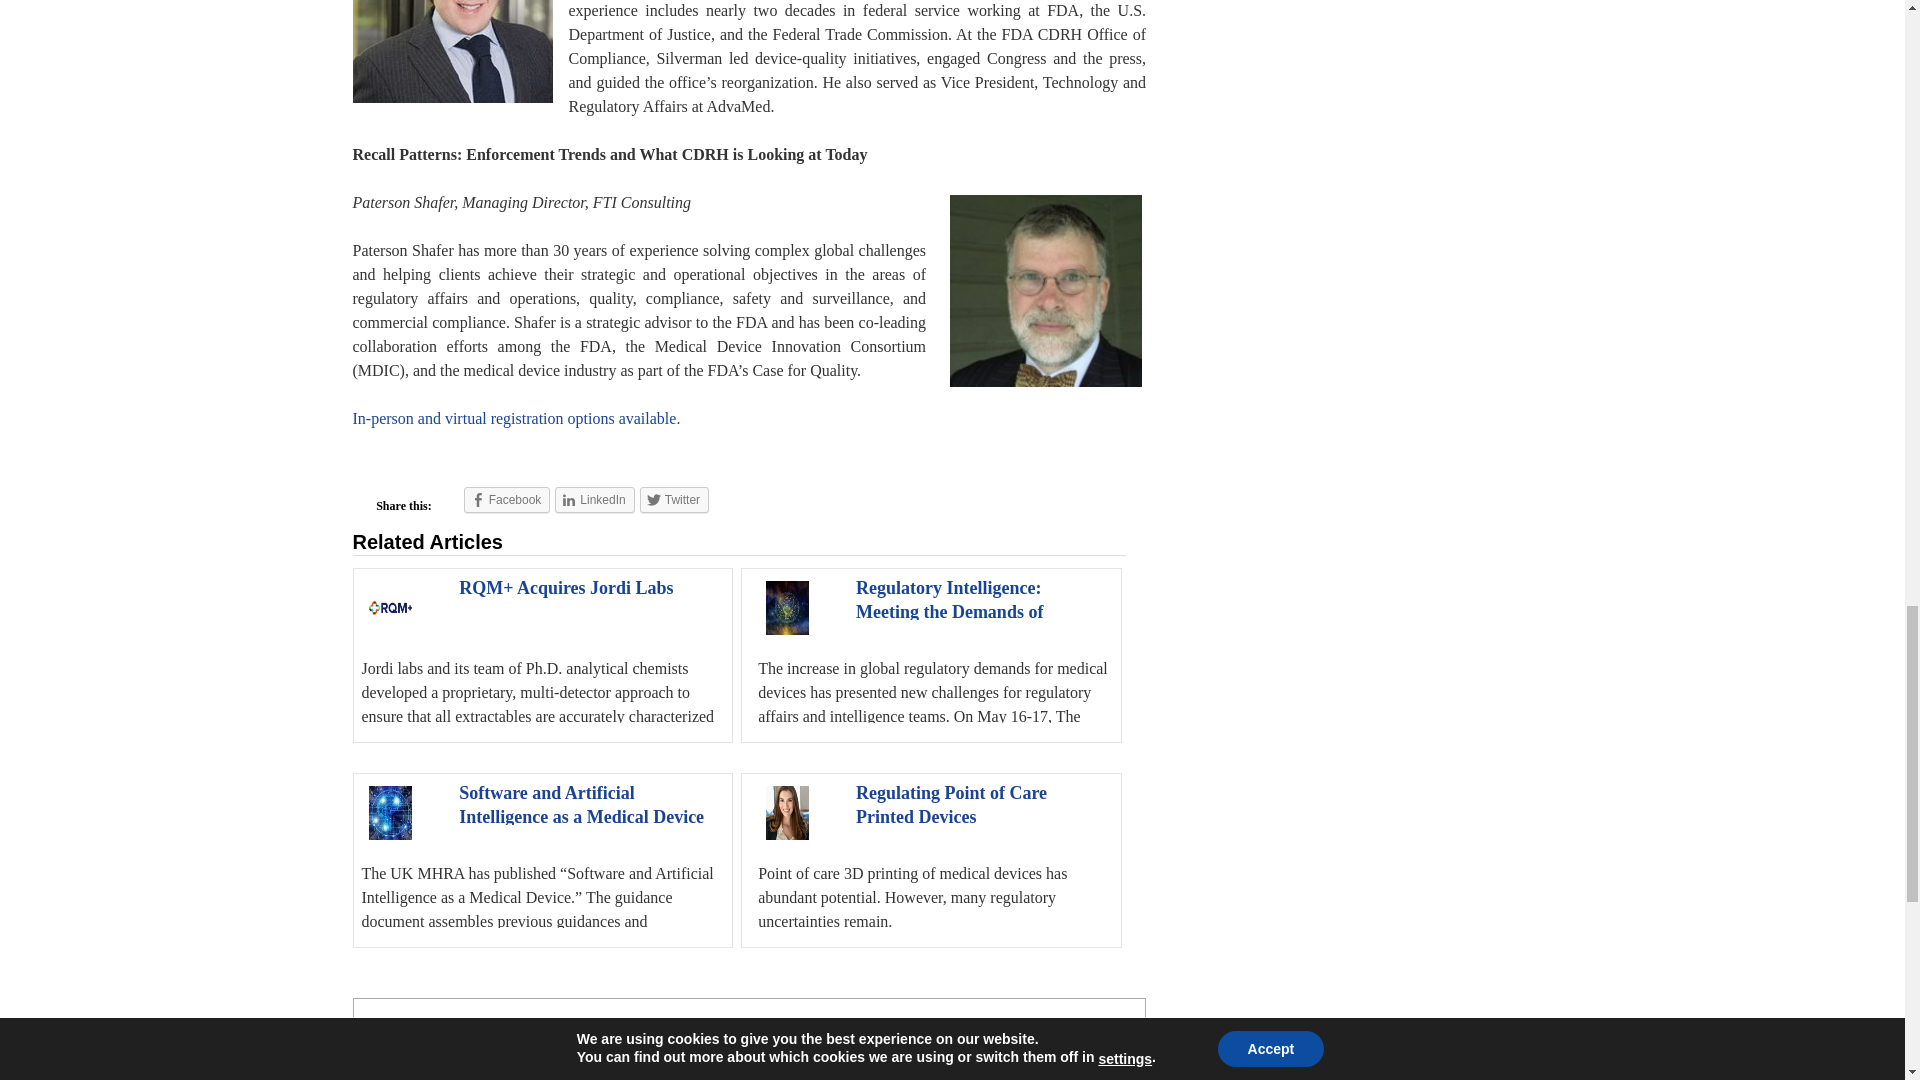 Image resolution: width=1920 pixels, height=1080 pixels. Describe the element at coordinates (515, 418) in the screenshot. I see `In-person and virtual registration options available.` at that location.